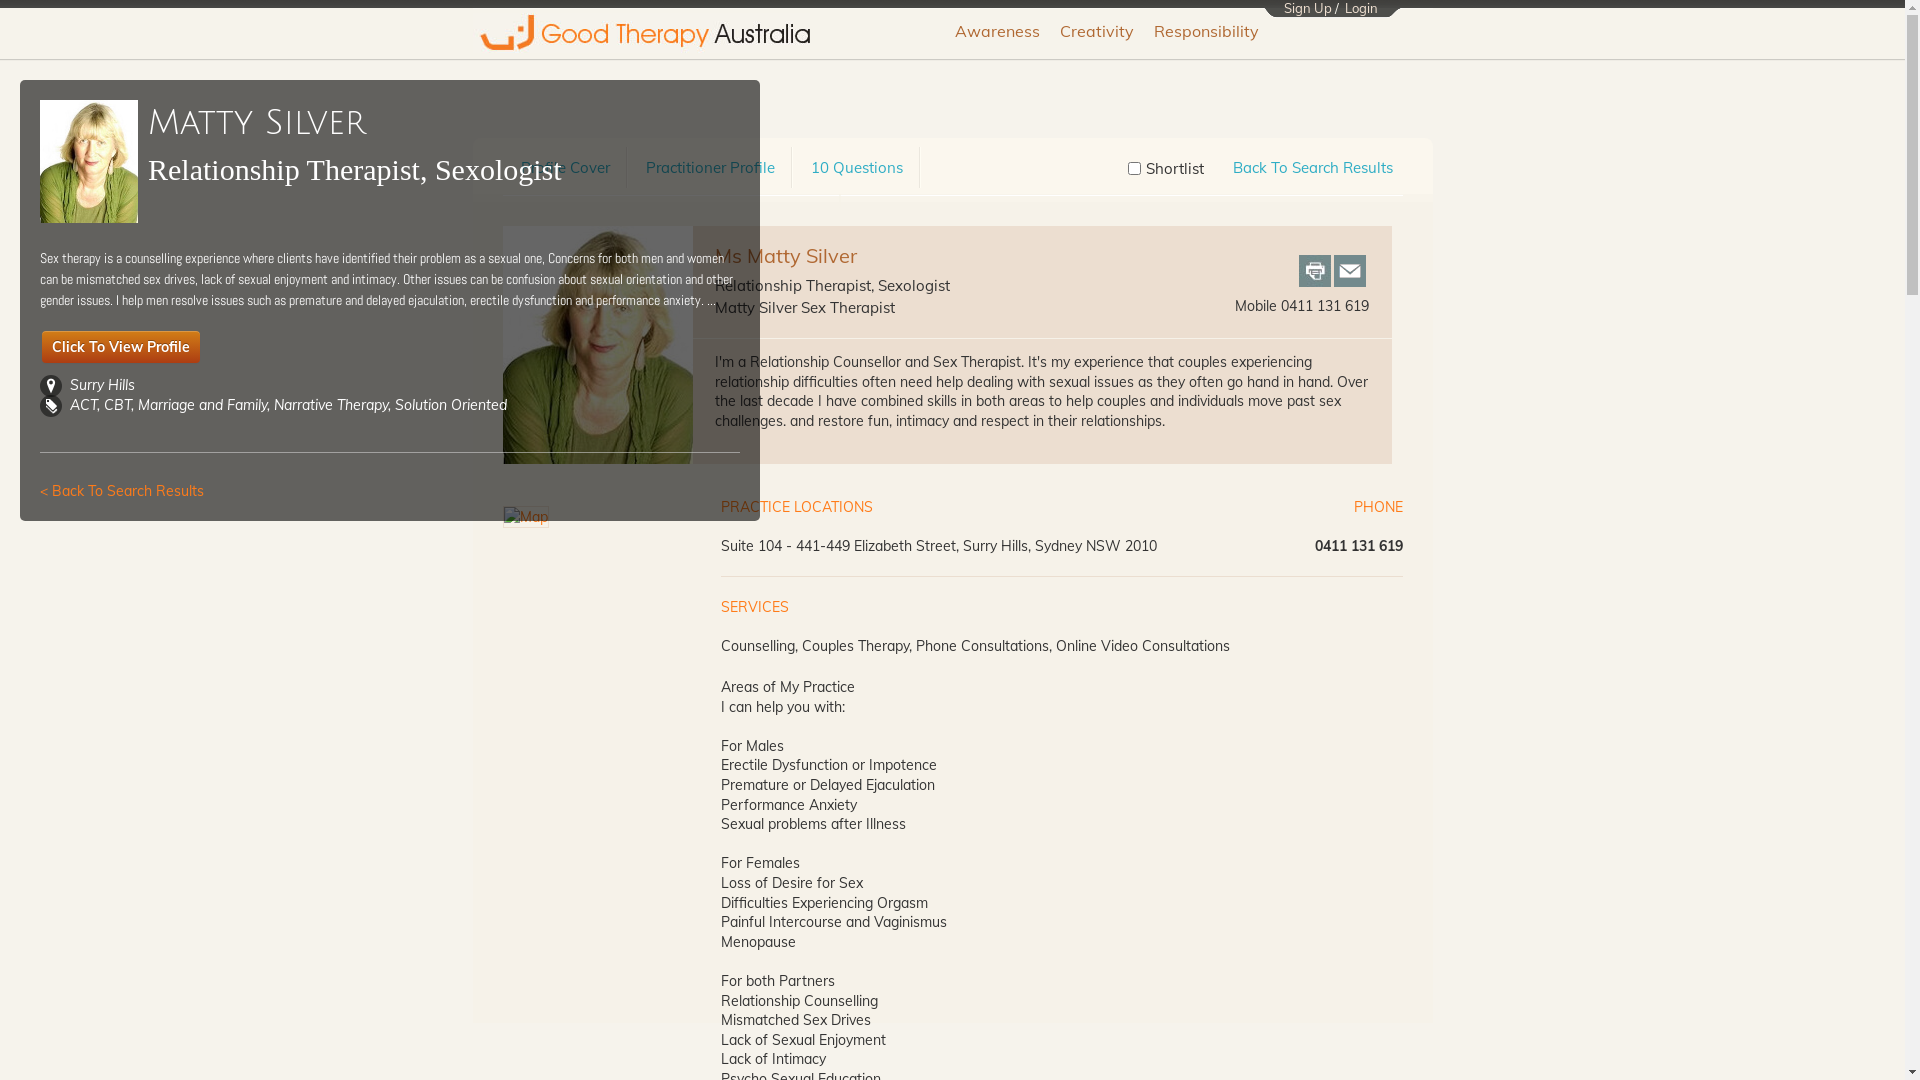 The width and height of the screenshot is (1920, 1080). Describe the element at coordinates (1097, 34) in the screenshot. I see `Creativity` at that location.